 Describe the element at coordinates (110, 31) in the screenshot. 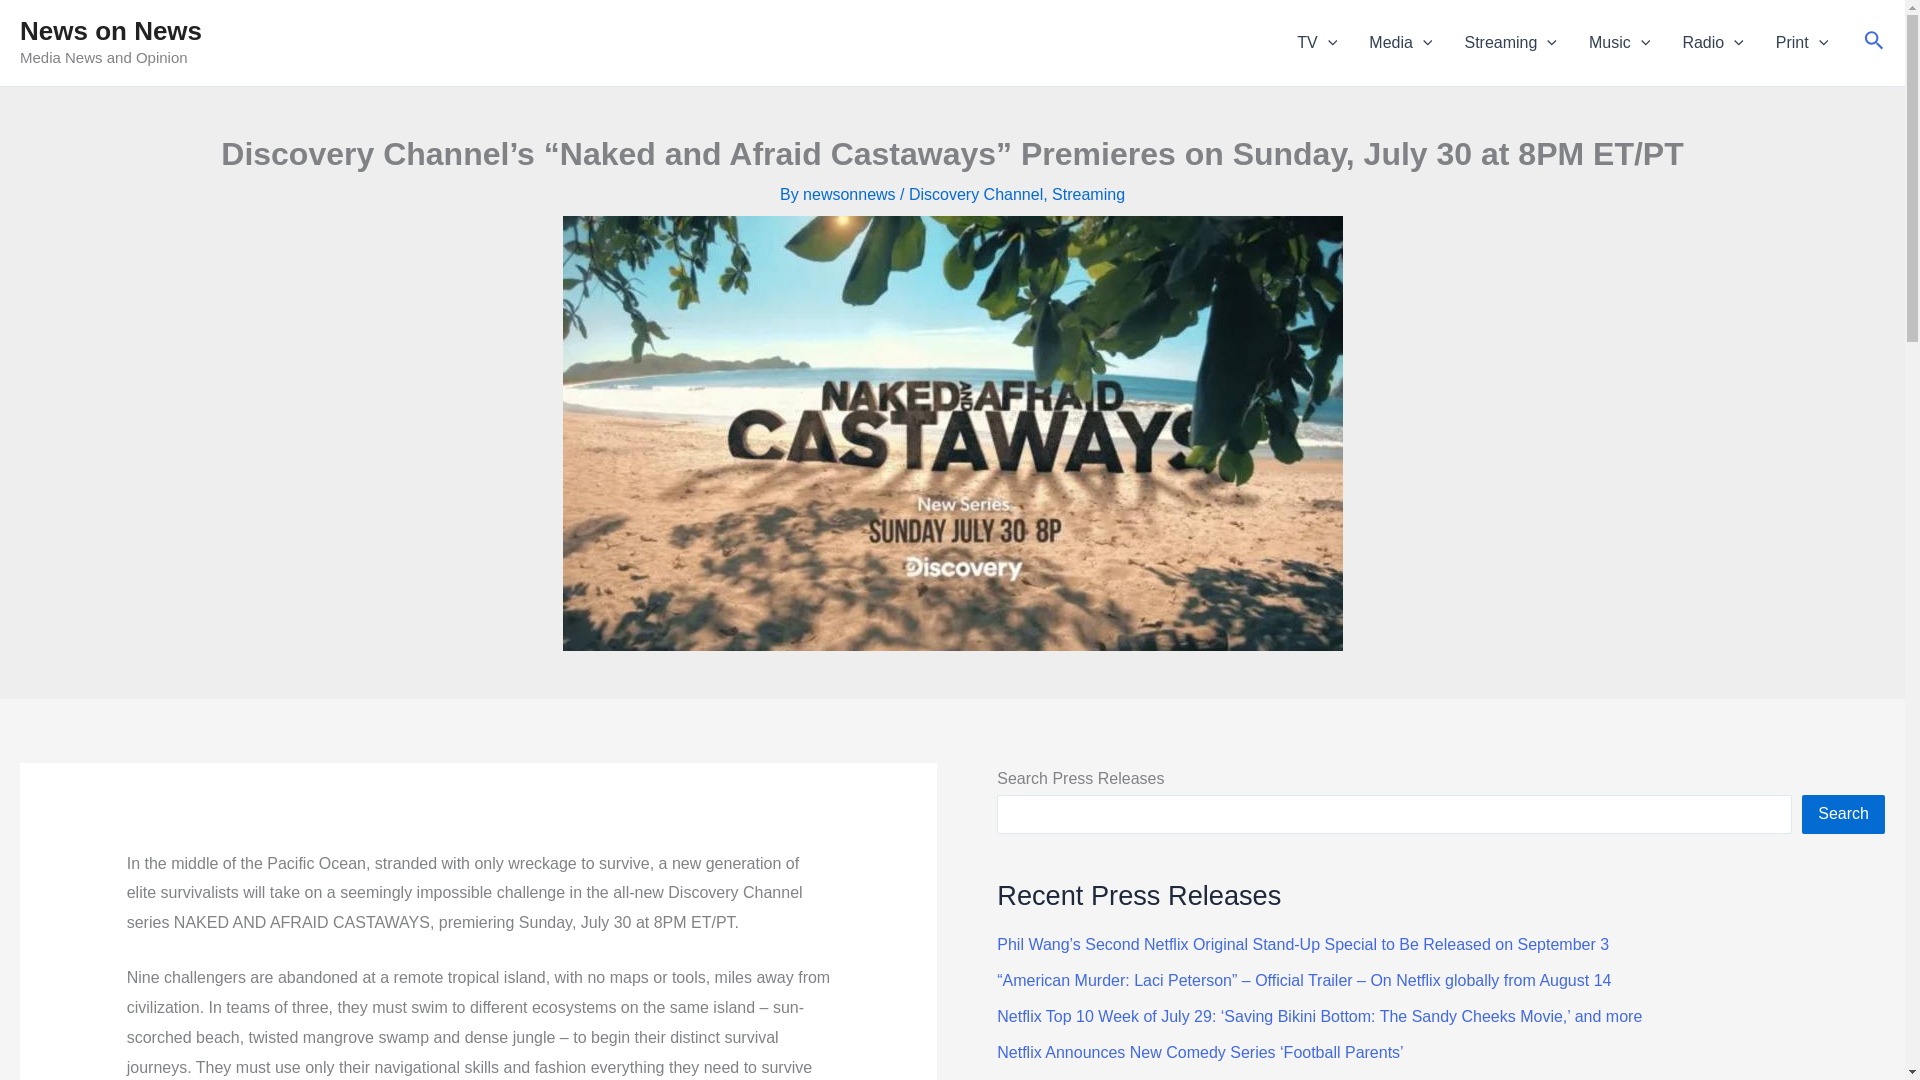

I see `News on News` at that location.